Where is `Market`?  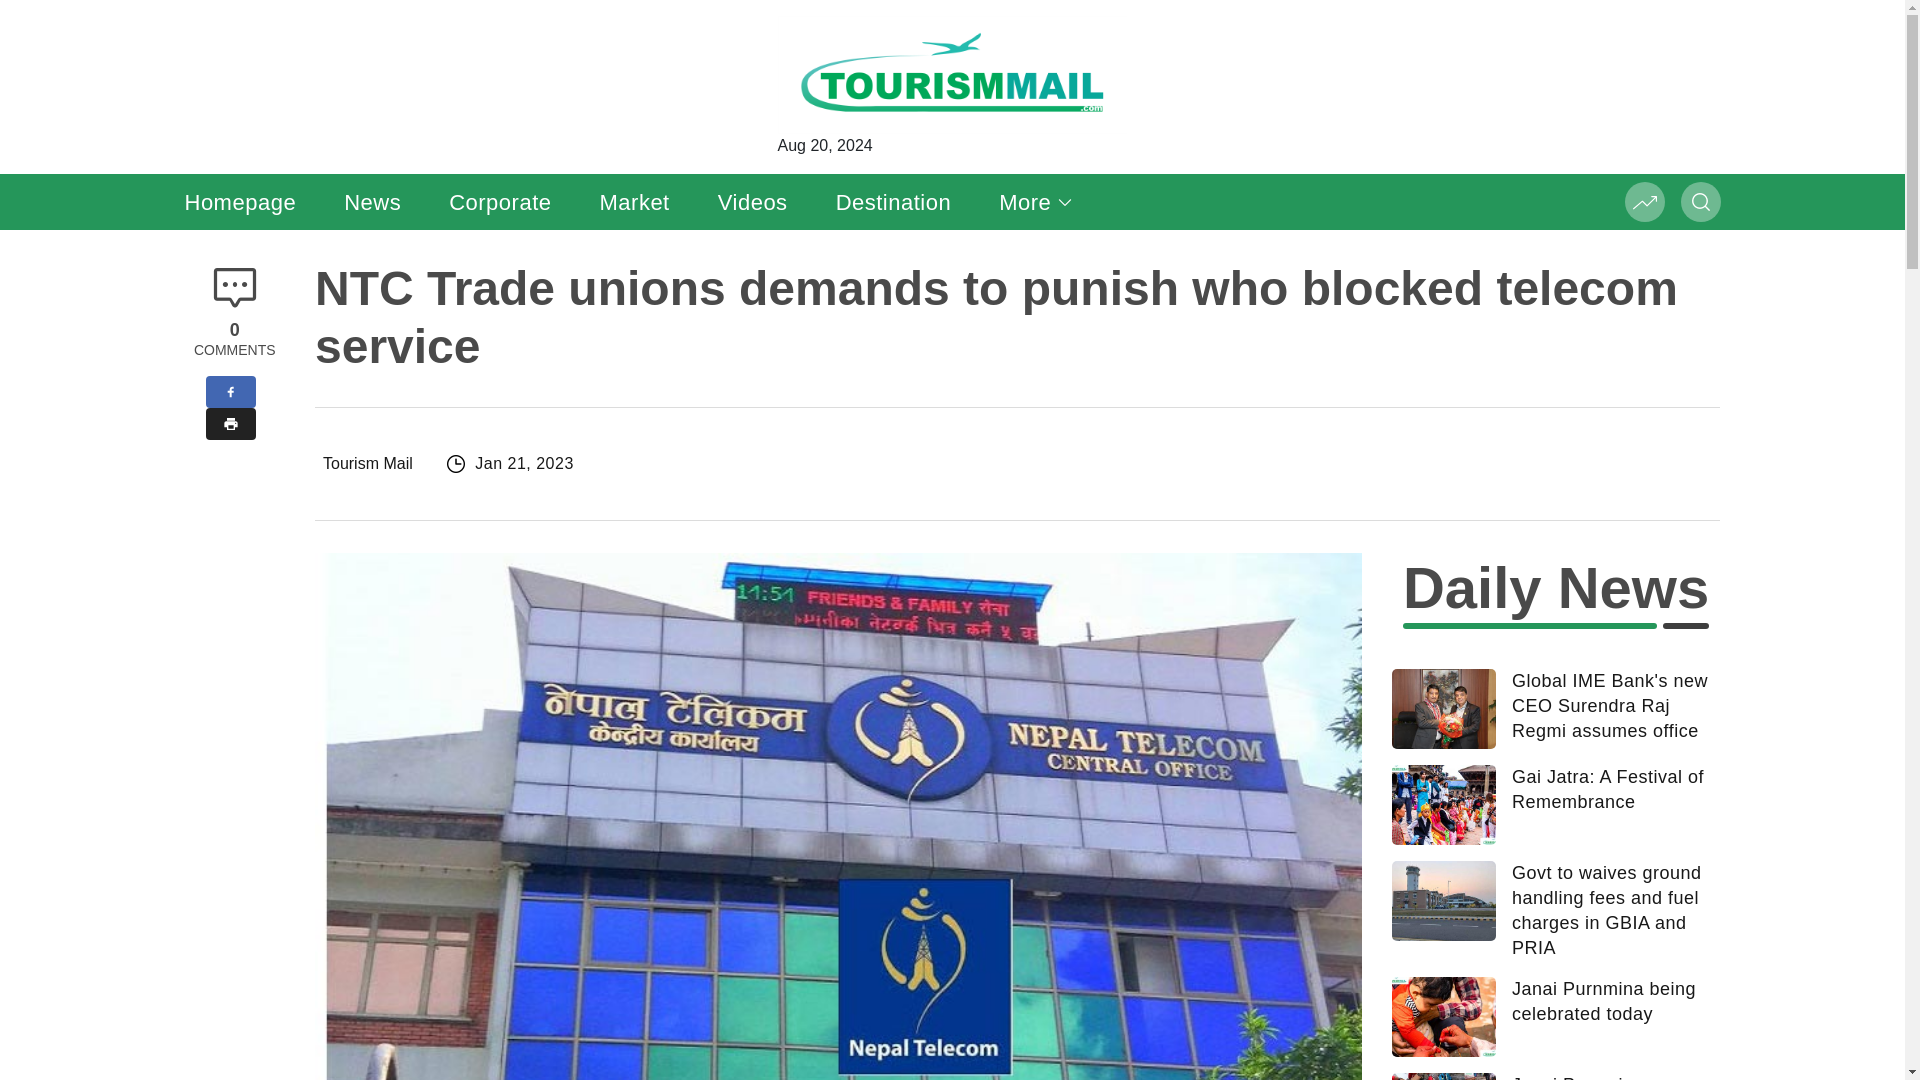 Market is located at coordinates (634, 202).